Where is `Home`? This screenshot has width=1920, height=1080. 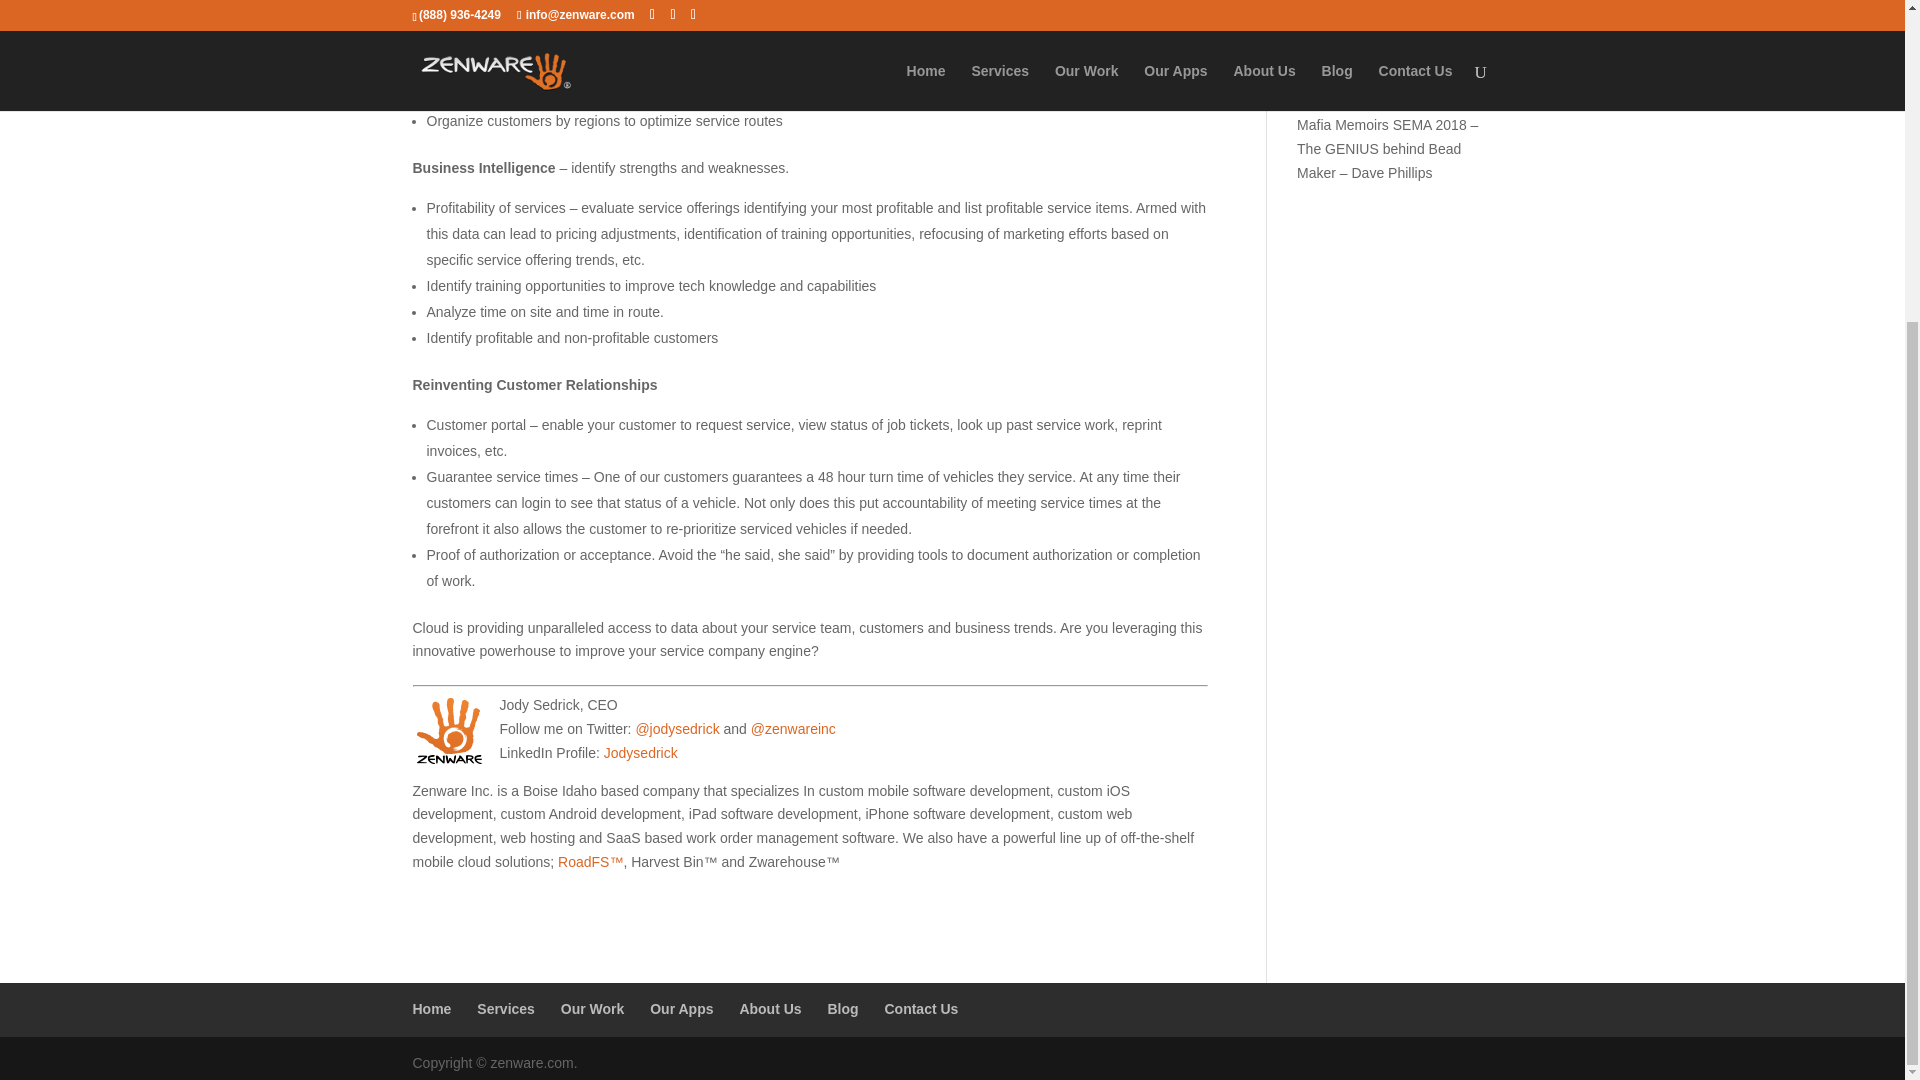 Home is located at coordinates (432, 1009).